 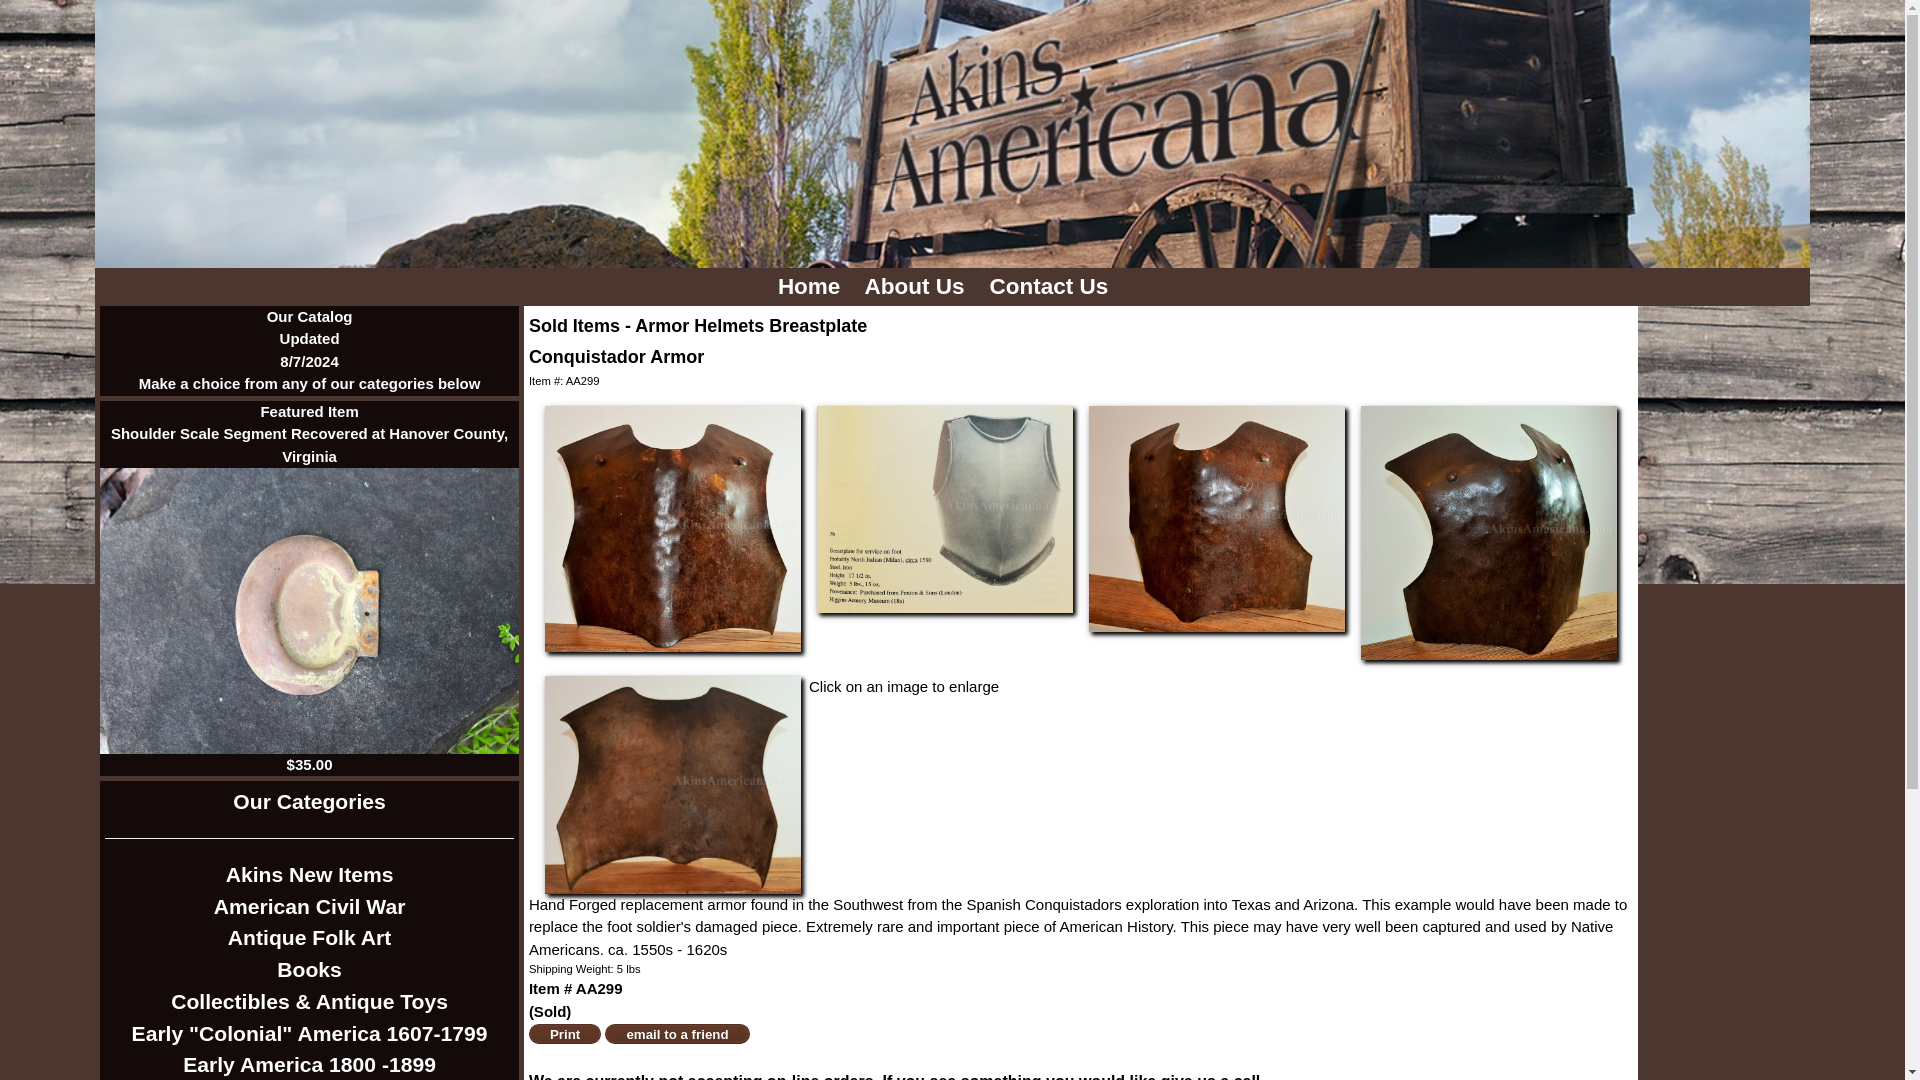 I want to click on Click to see our items from Akins New Items, so click(x=310, y=874).